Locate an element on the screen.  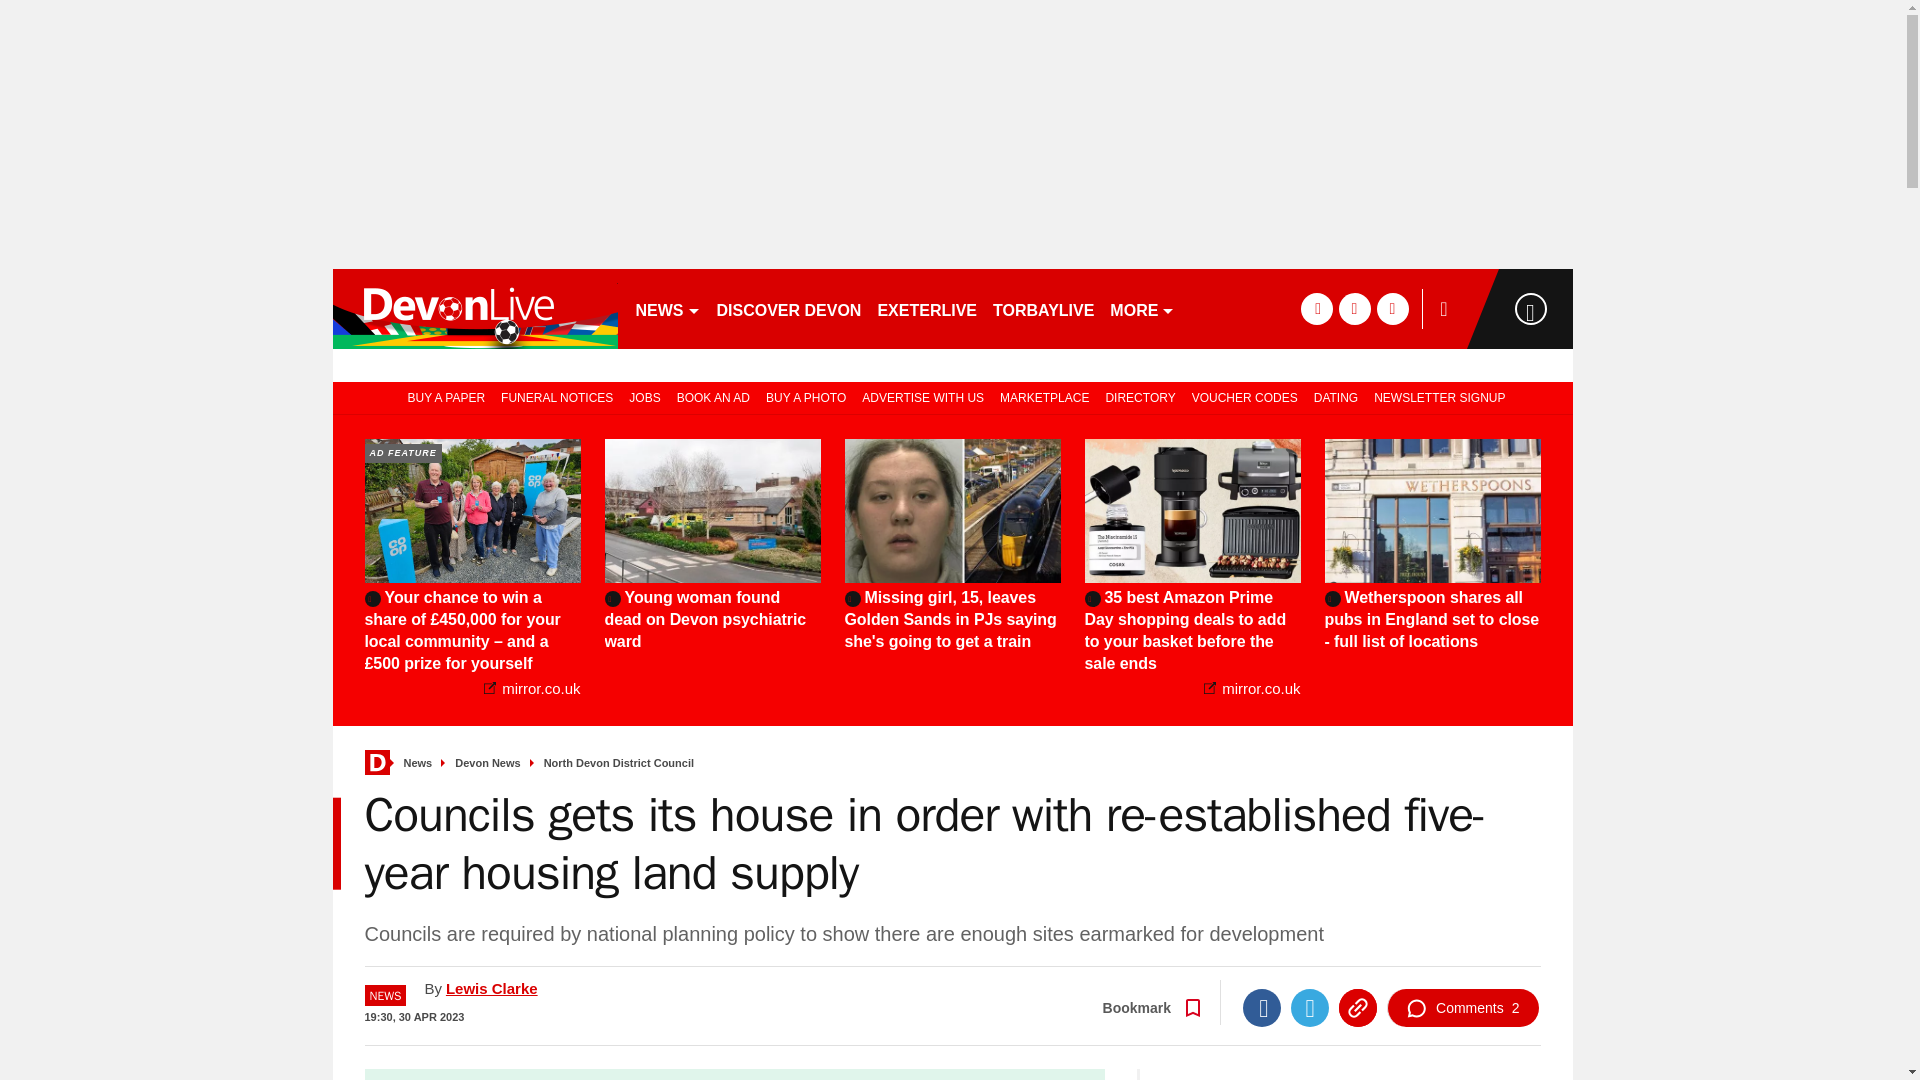
devonlive is located at coordinates (474, 308).